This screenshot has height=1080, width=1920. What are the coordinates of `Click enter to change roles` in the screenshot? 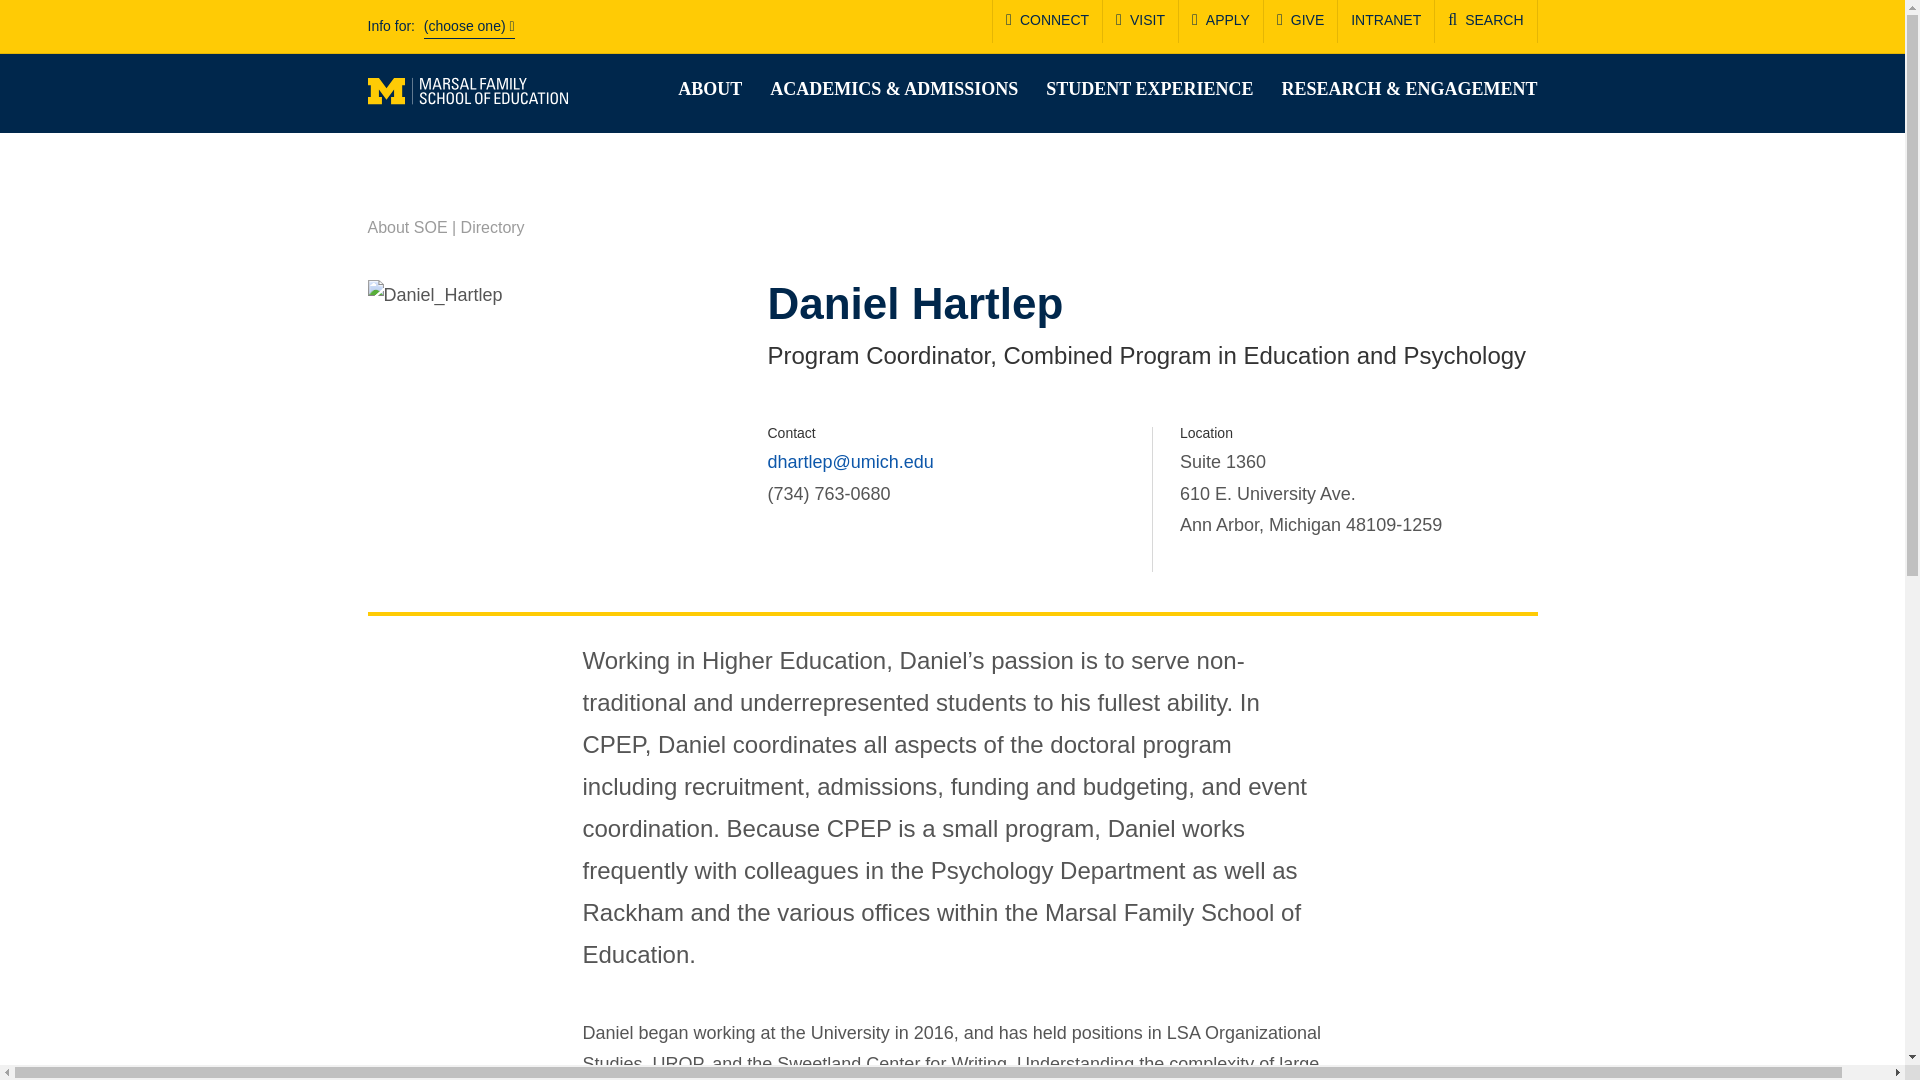 It's located at (469, 28).